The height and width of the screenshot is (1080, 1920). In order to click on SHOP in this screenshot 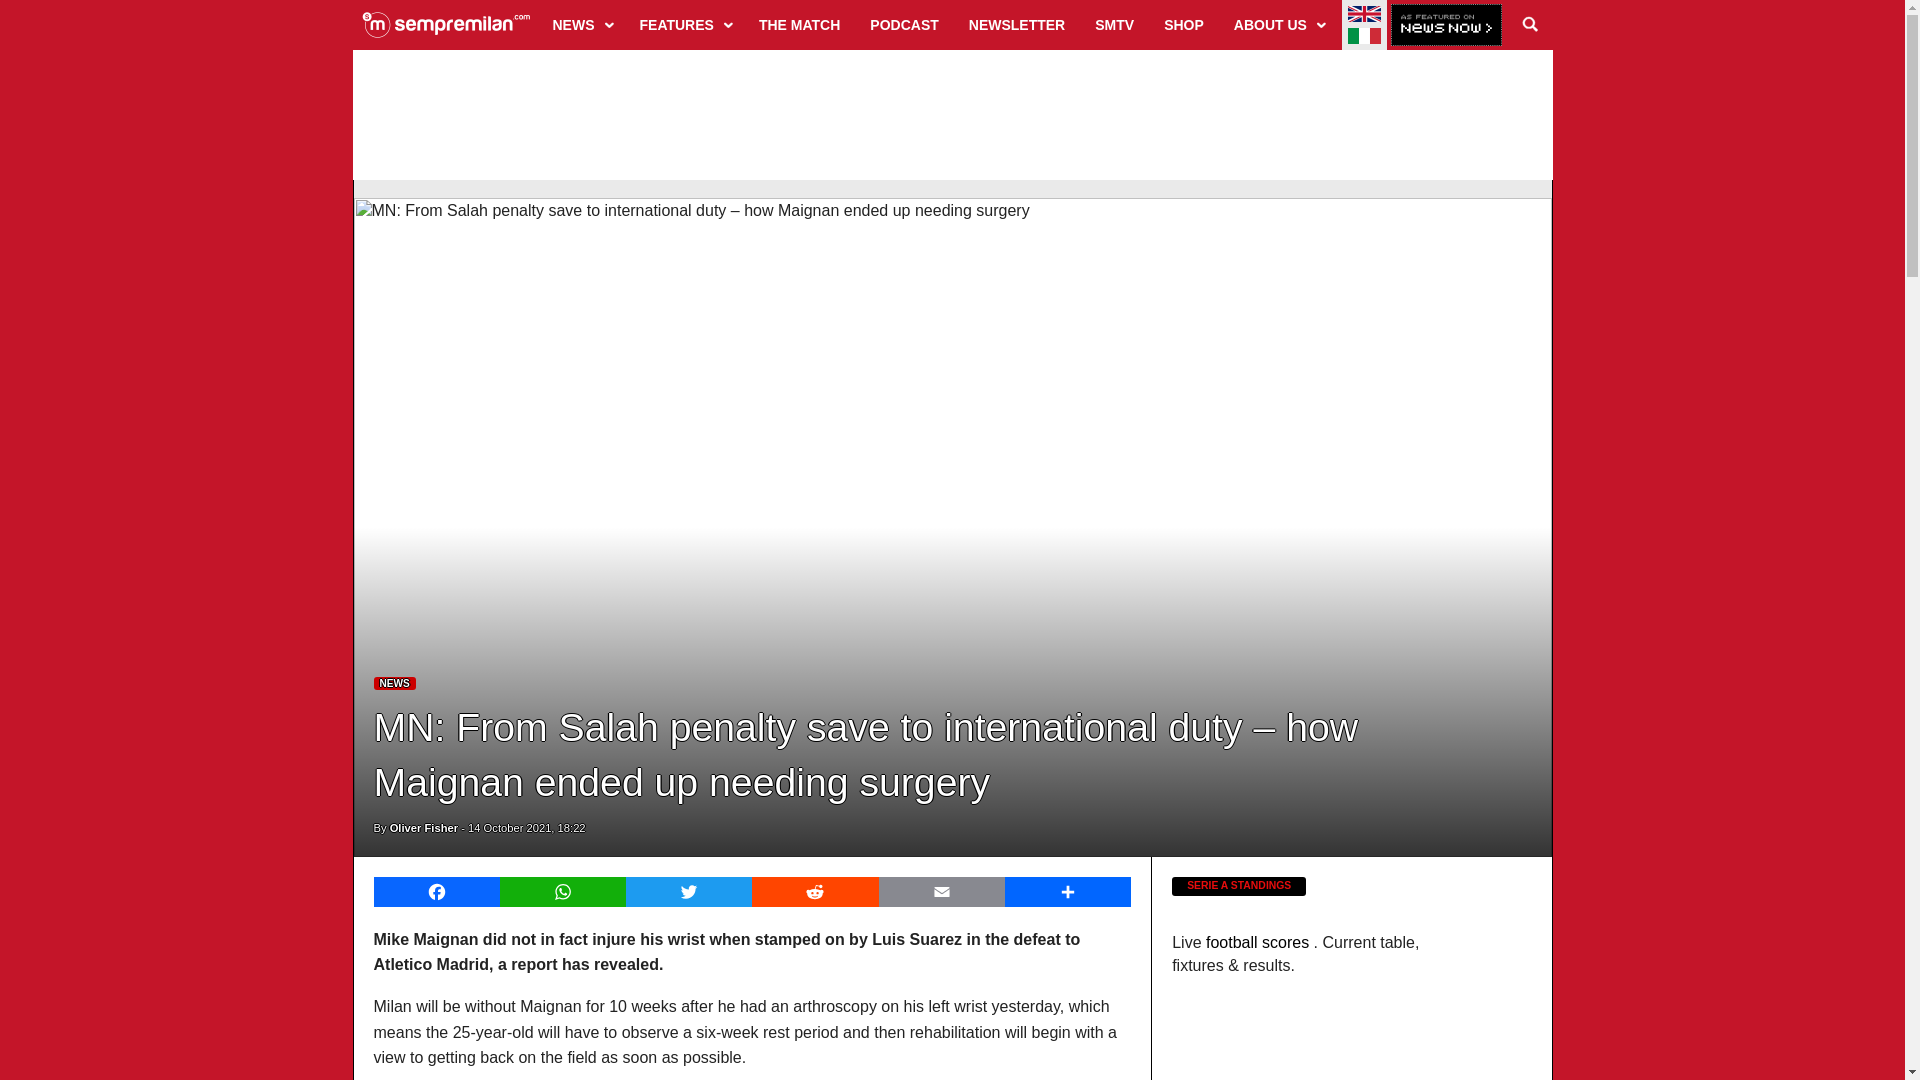, I will do `click(1184, 24)`.